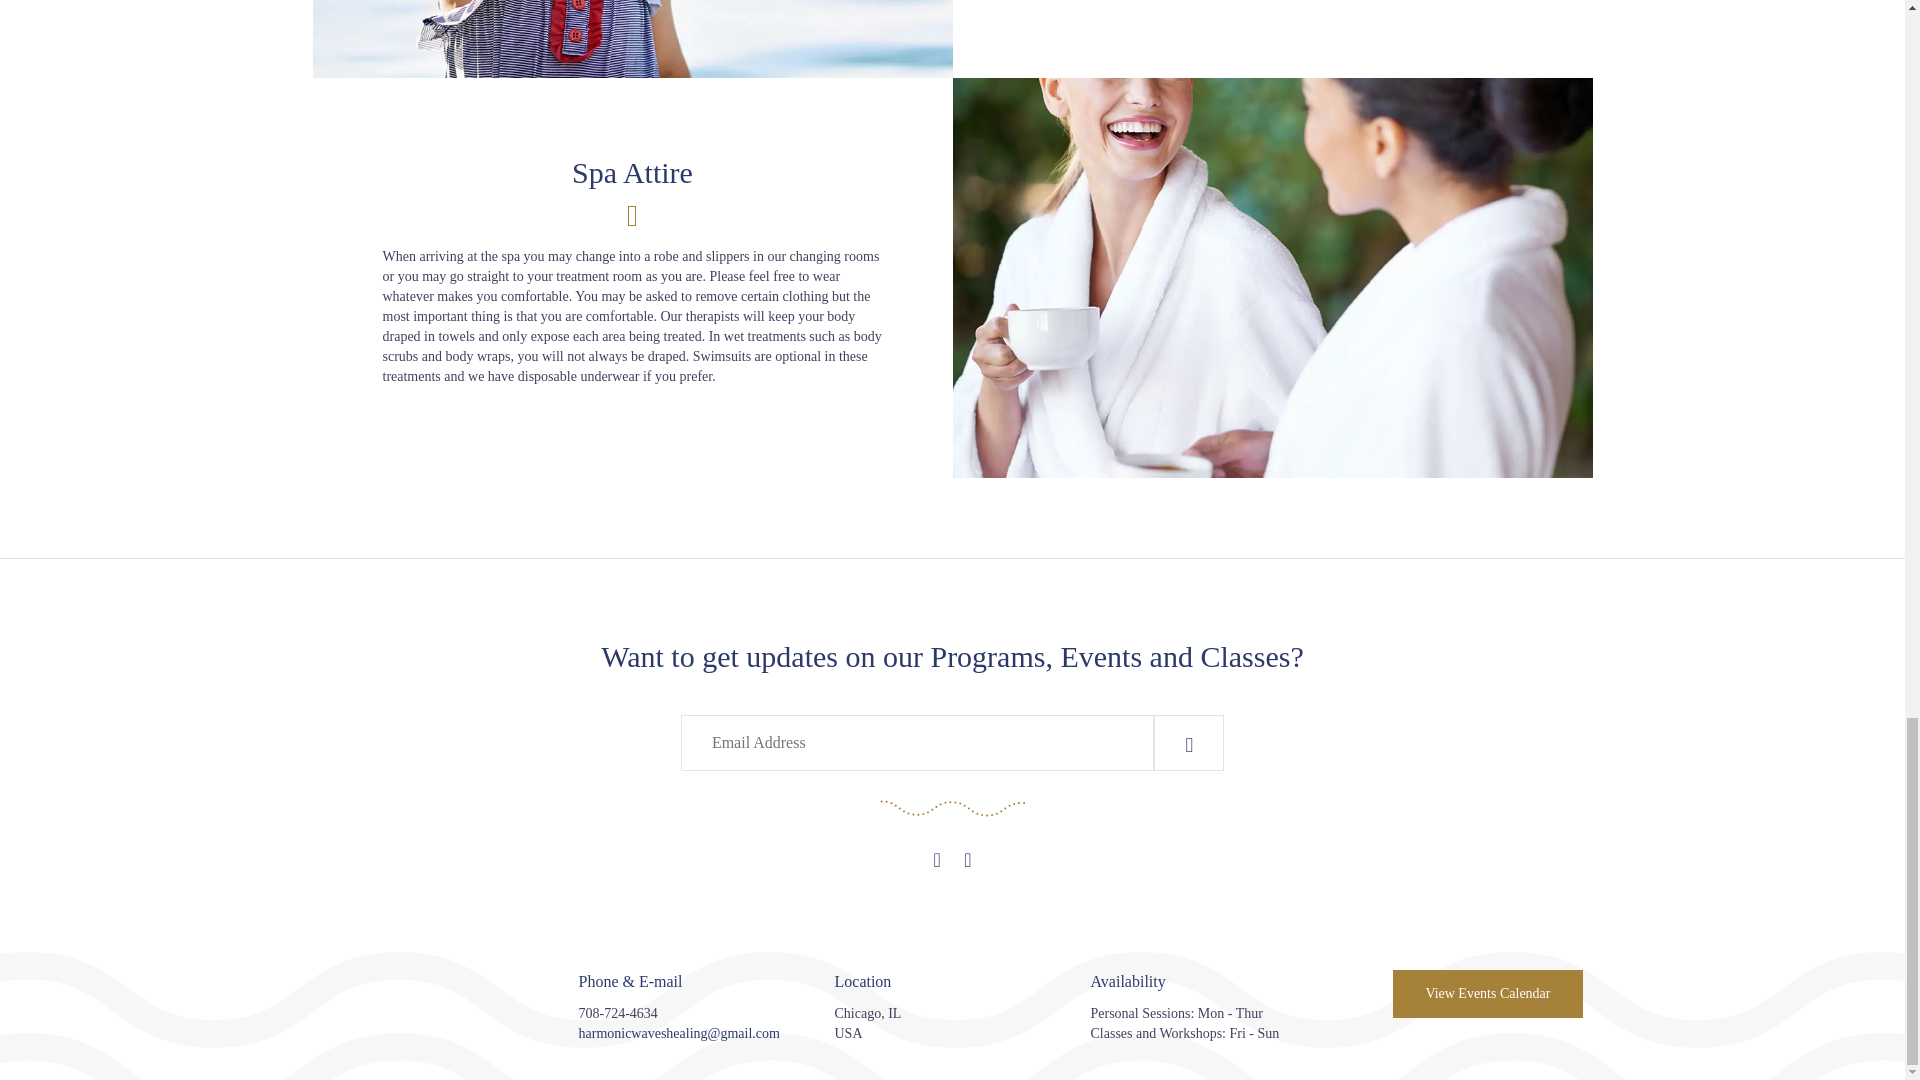 This screenshot has height=1080, width=1920. What do you see at coordinates (951, 807) in the screenshot?
I see `goldwave2` at bounding box center [951, 807].